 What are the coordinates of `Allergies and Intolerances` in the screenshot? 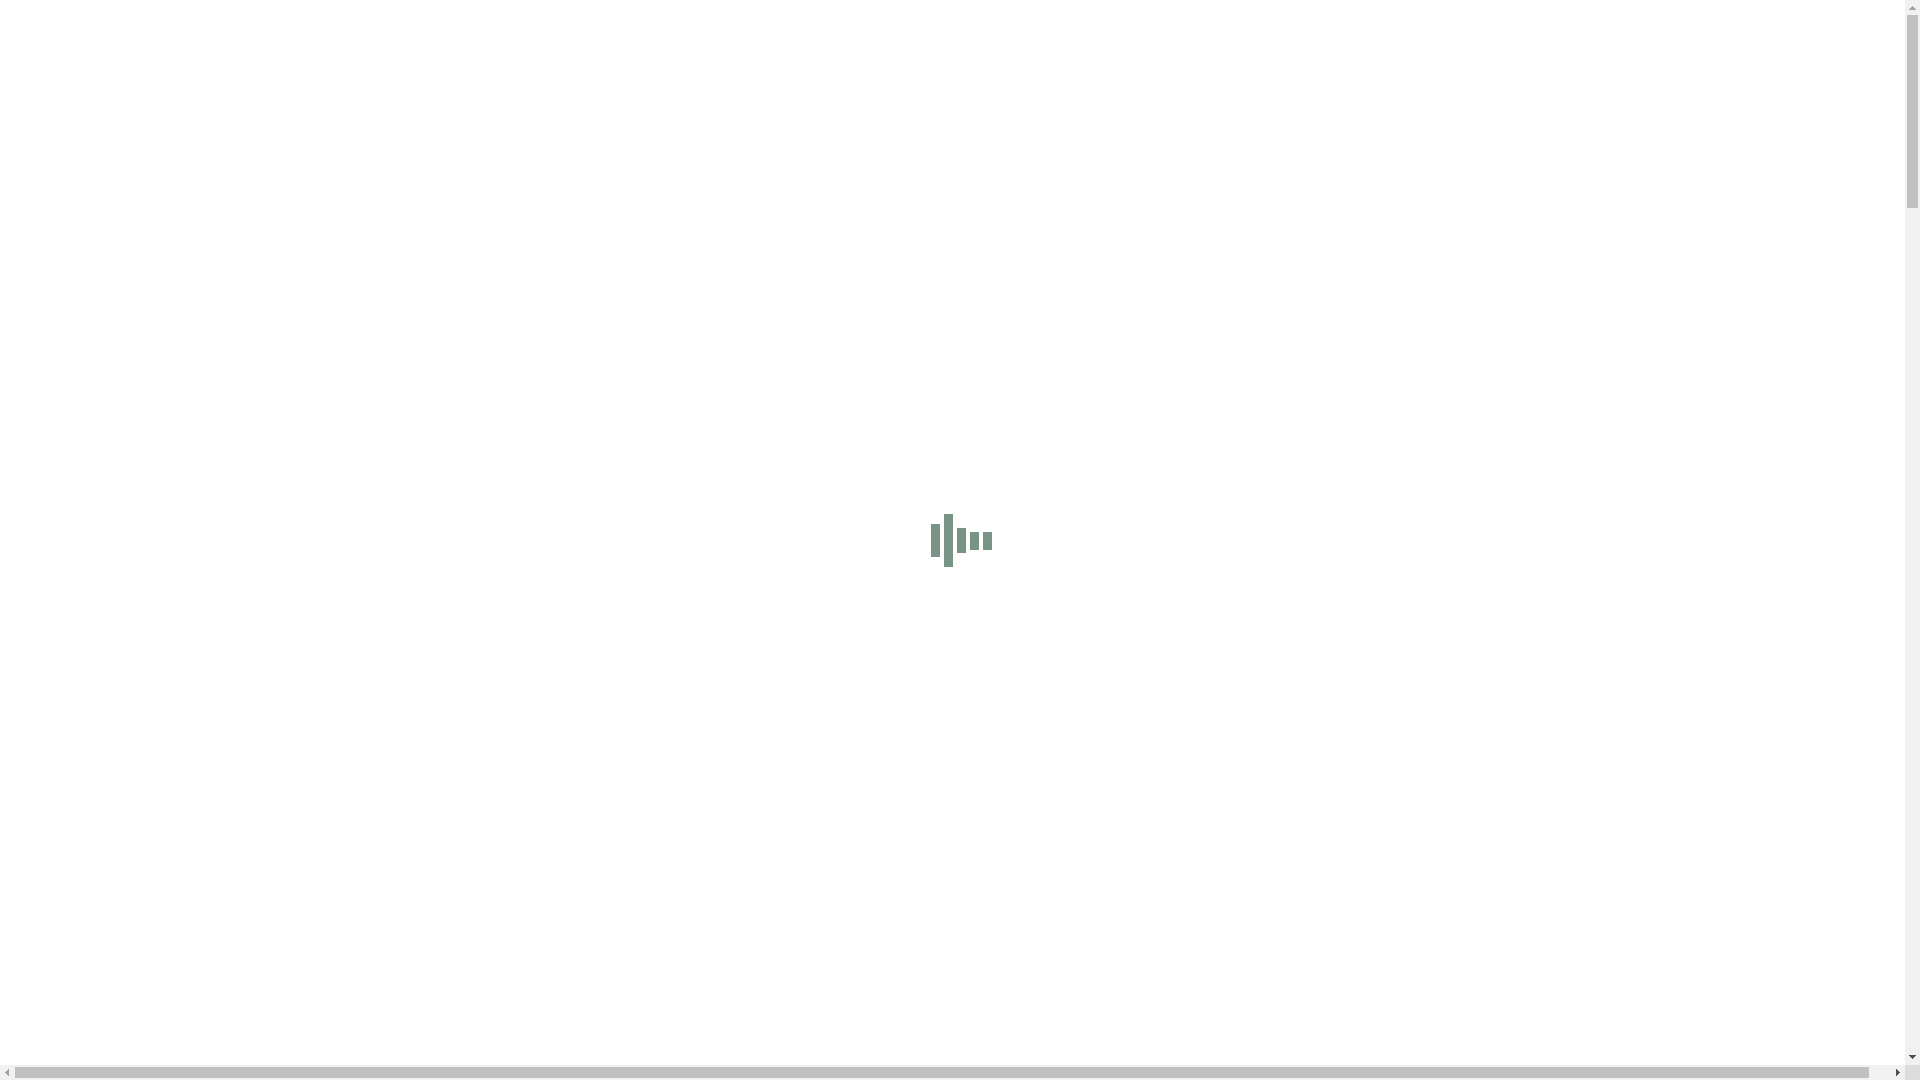 It's located at (172, 996).